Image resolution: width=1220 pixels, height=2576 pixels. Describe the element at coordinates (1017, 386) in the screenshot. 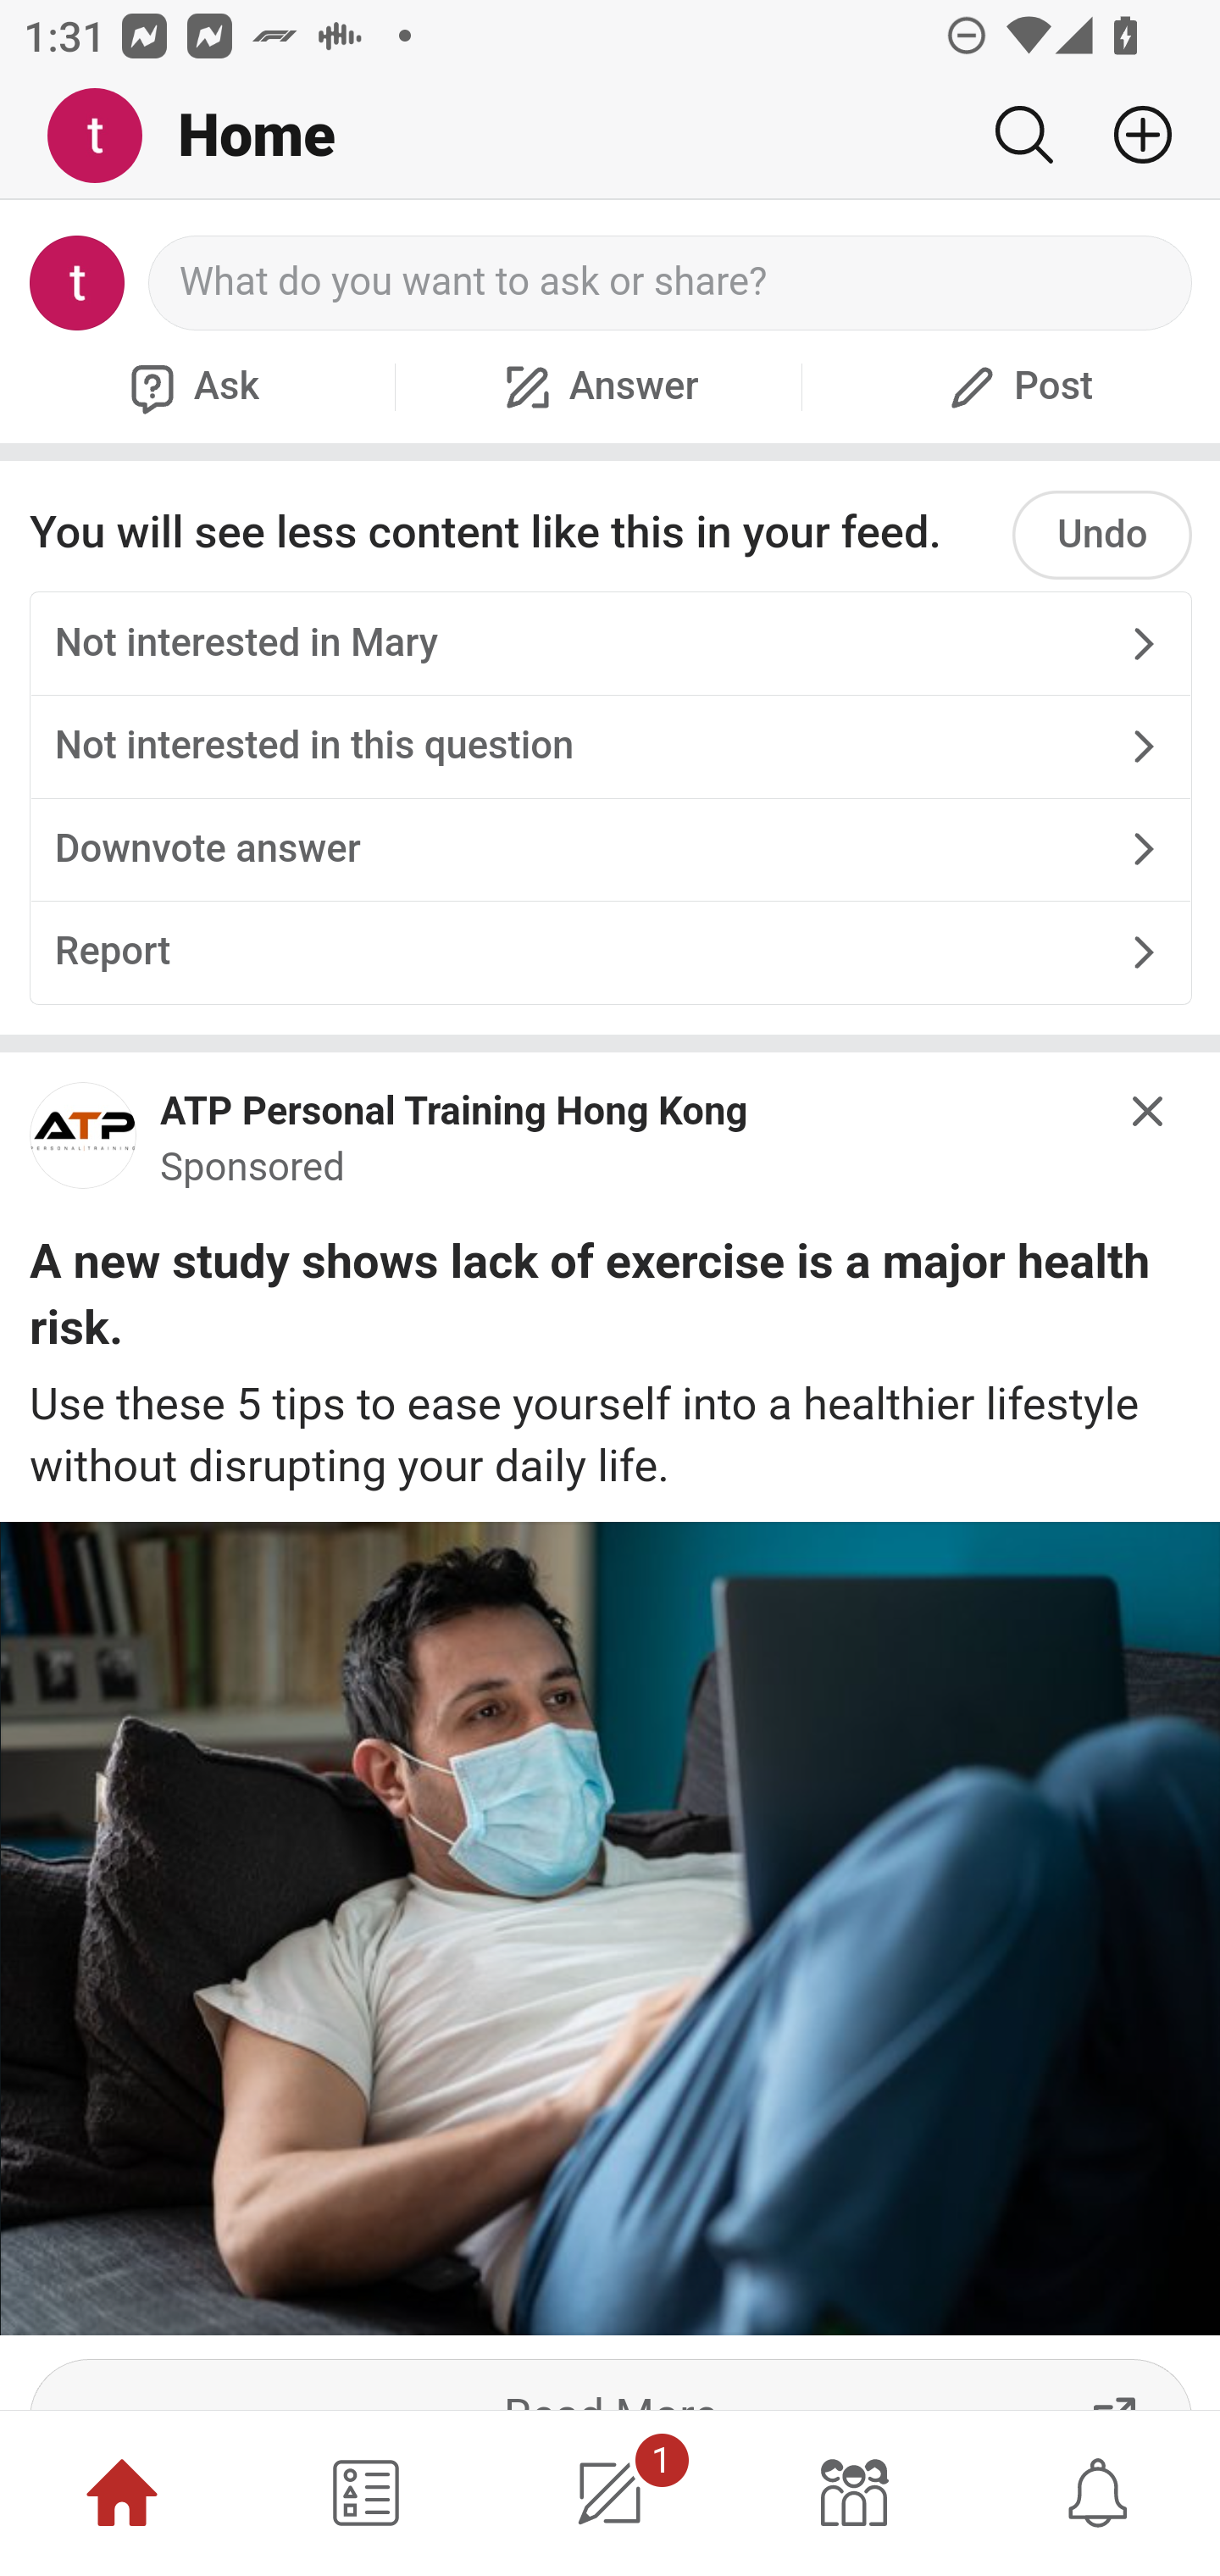

I see `Post` at that location.